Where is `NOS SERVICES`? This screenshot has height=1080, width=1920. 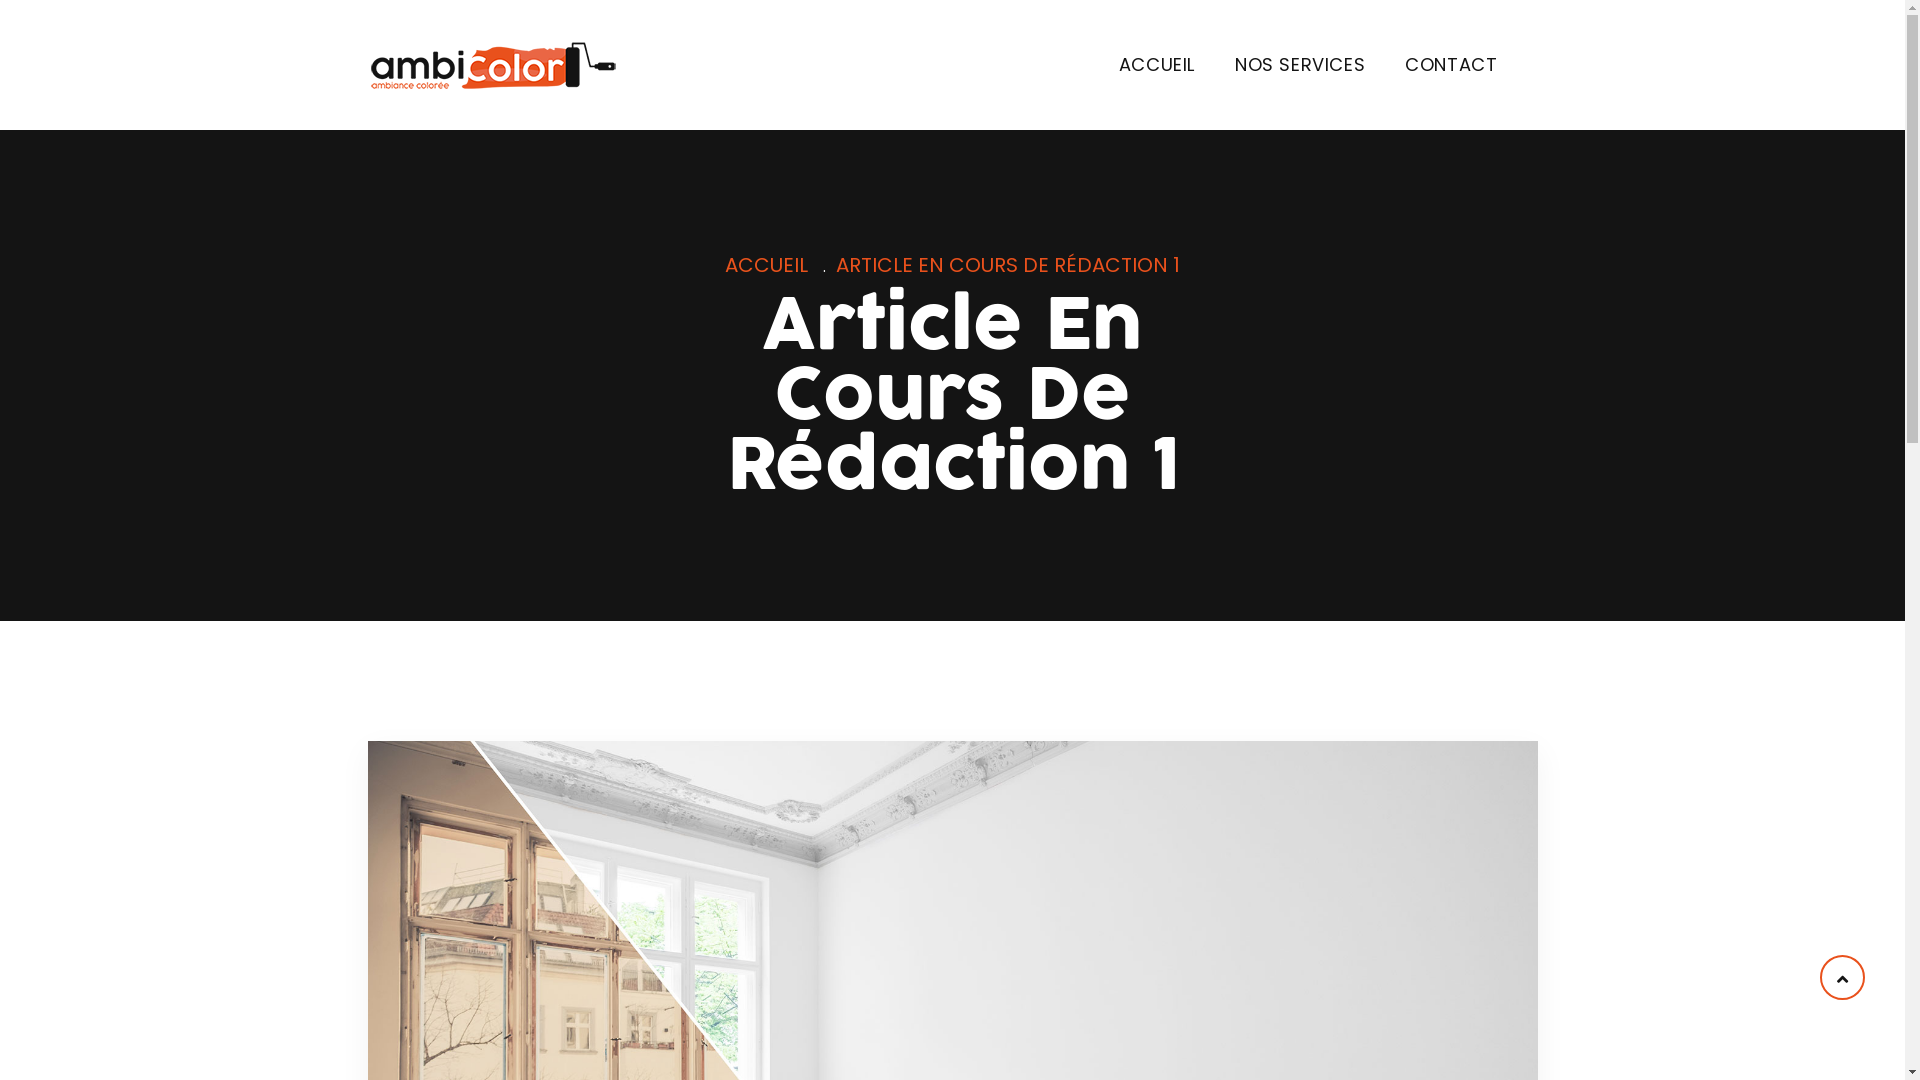
NOS SERVICES is located at coordinates (1300, 65).